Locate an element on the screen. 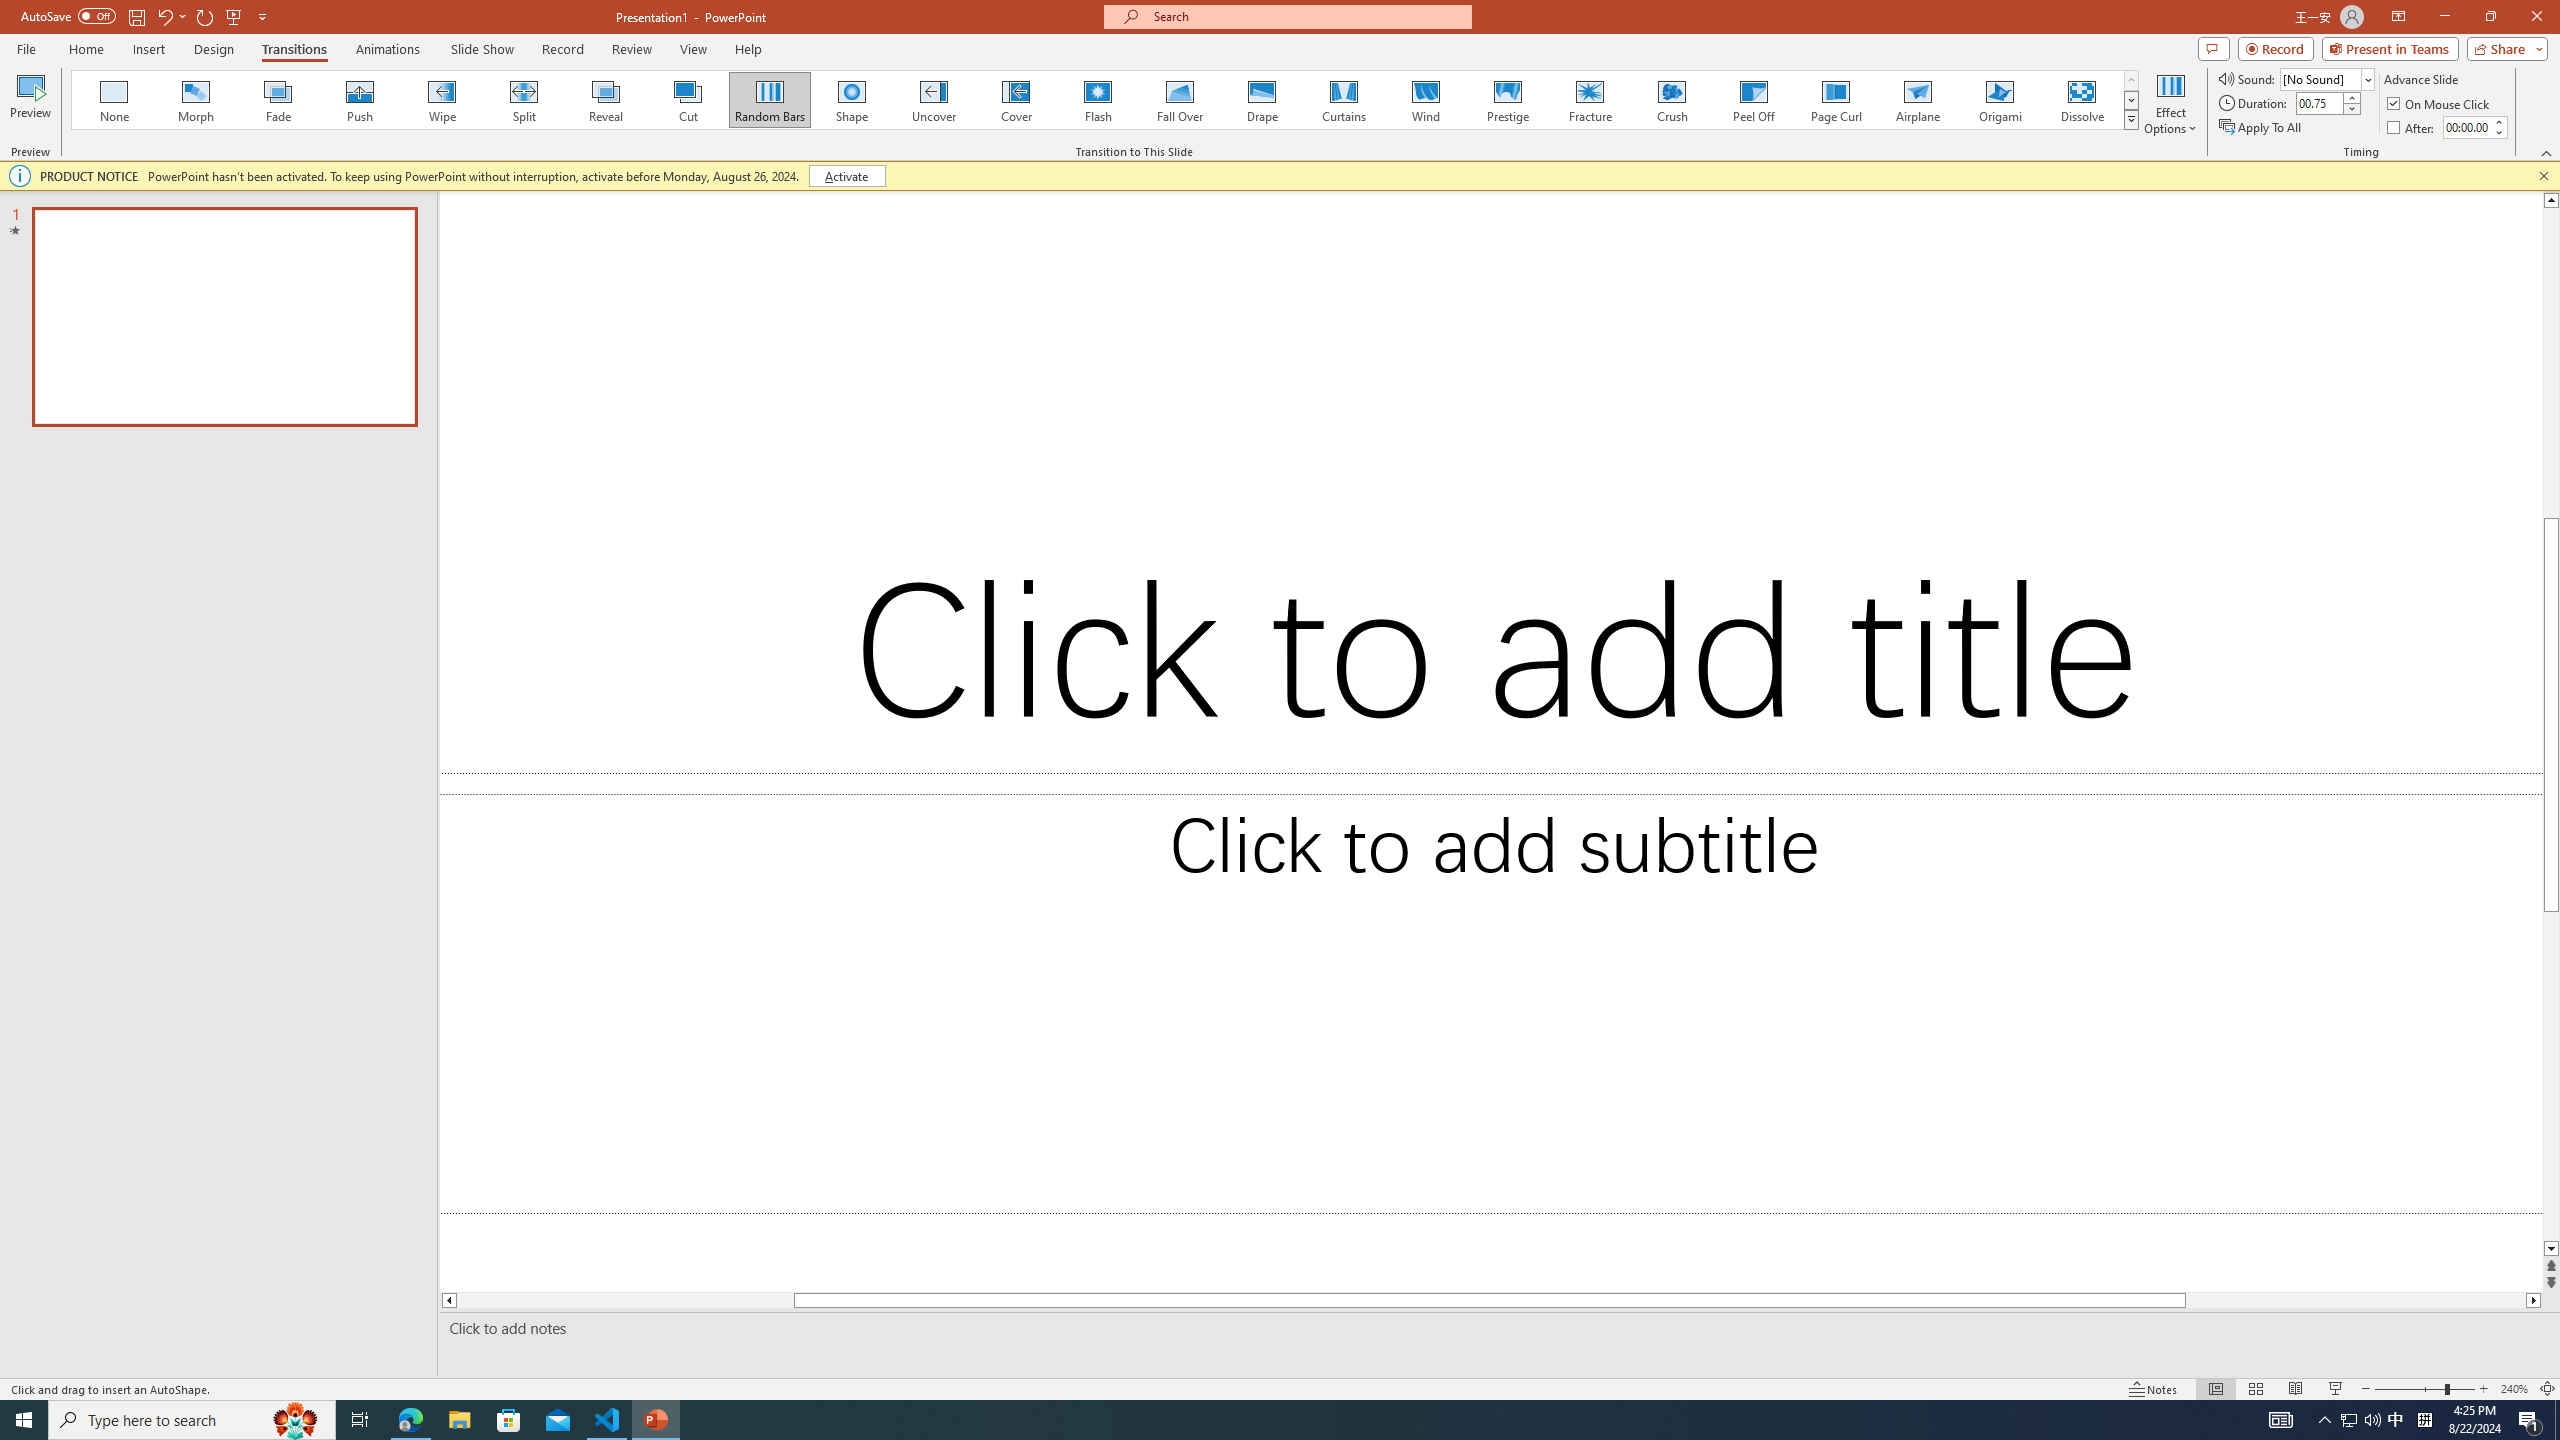 This screenshot has width=2560, height=1440. AutomationID: AnimationTransitionGallery is located at coordinates (1106, 100).